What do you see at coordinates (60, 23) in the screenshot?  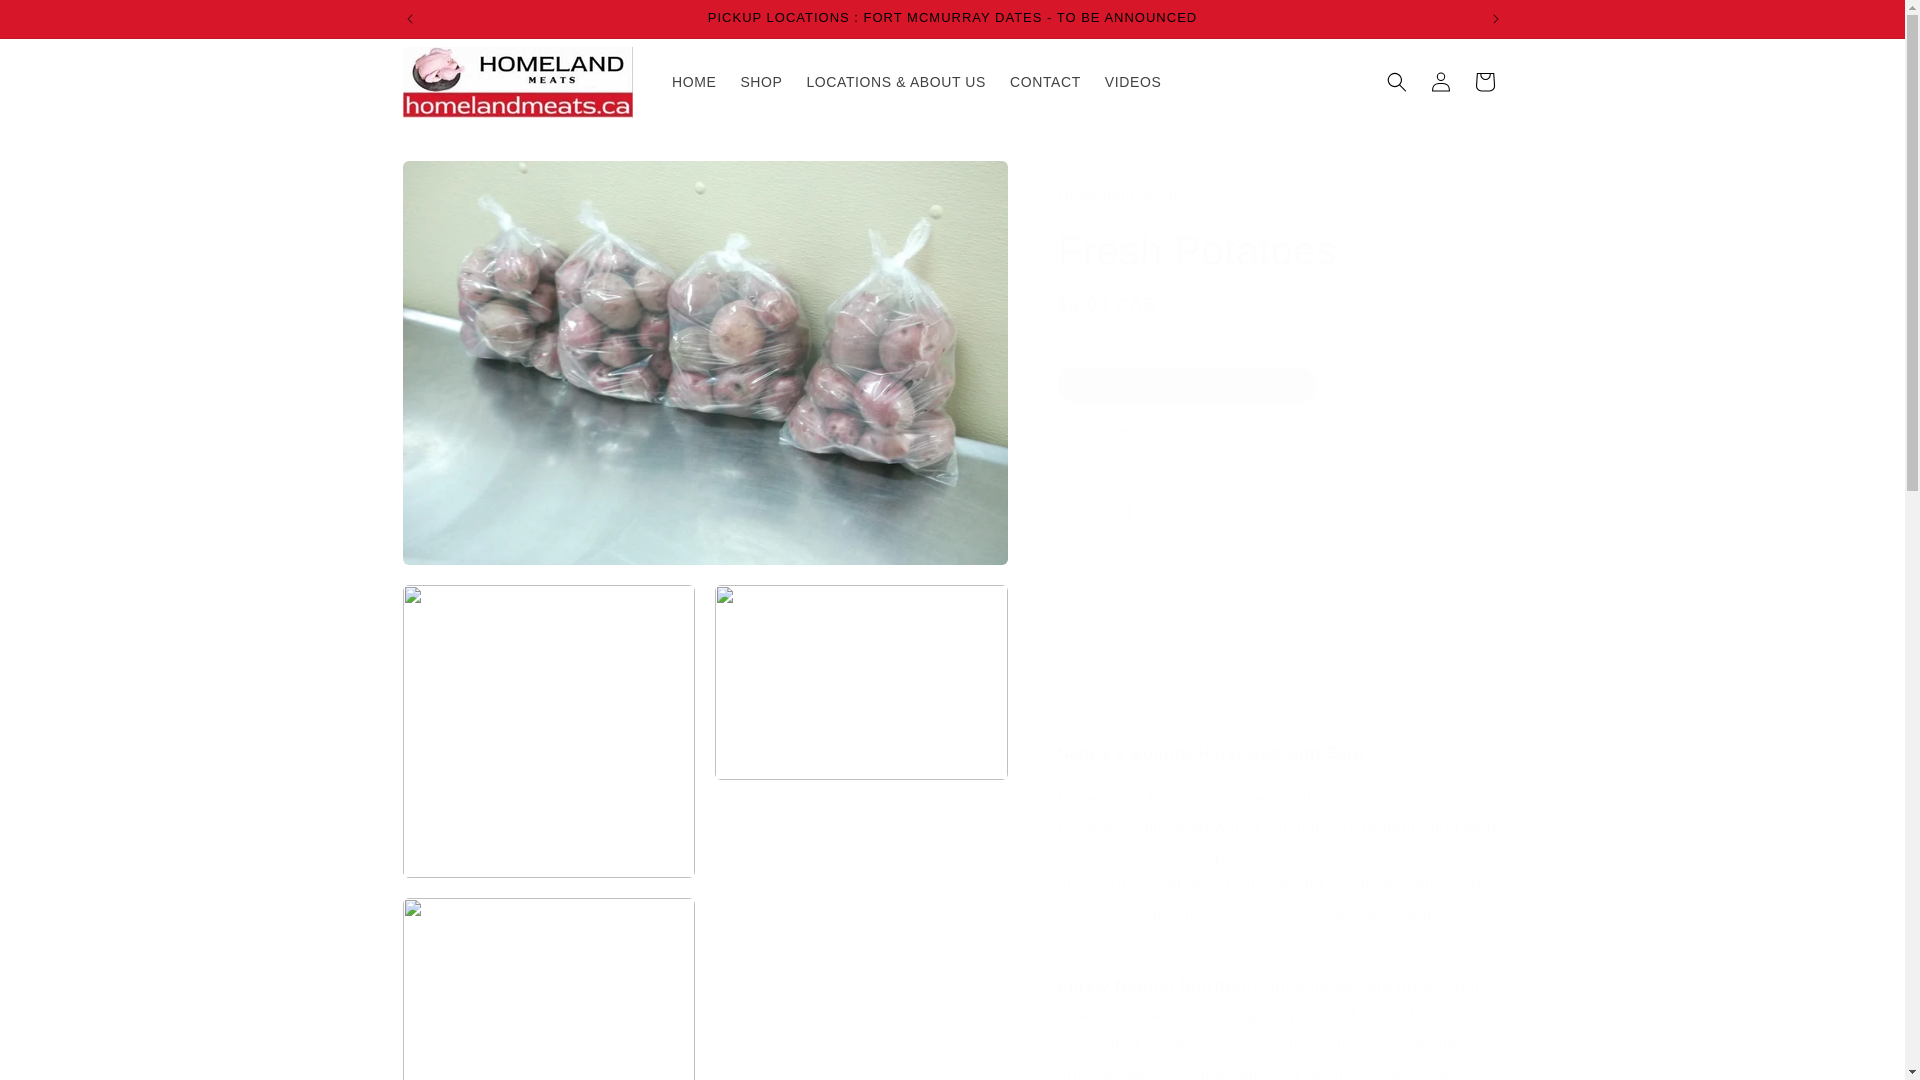 I see `Skip to content` at bounding box center [60, 23].